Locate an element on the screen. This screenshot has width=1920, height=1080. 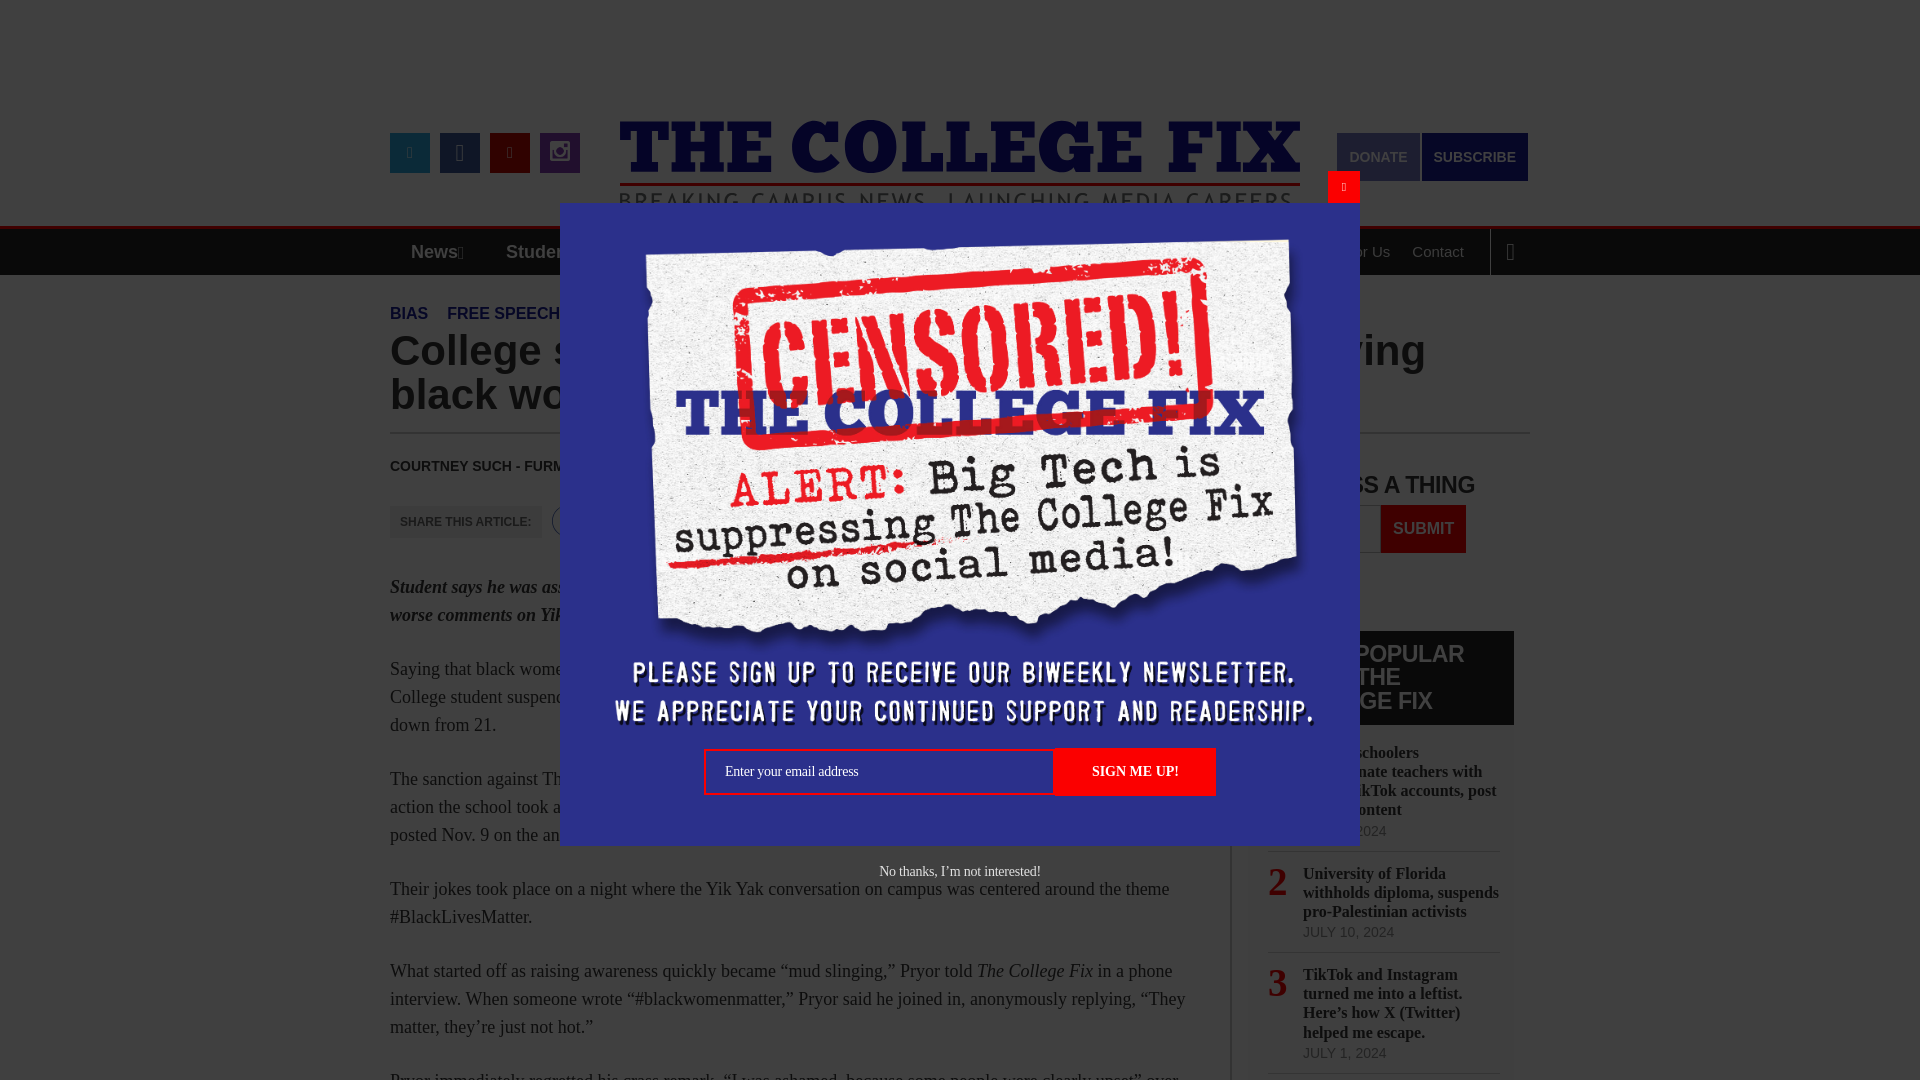
Student Reporters is located at coordinates (584, 252).